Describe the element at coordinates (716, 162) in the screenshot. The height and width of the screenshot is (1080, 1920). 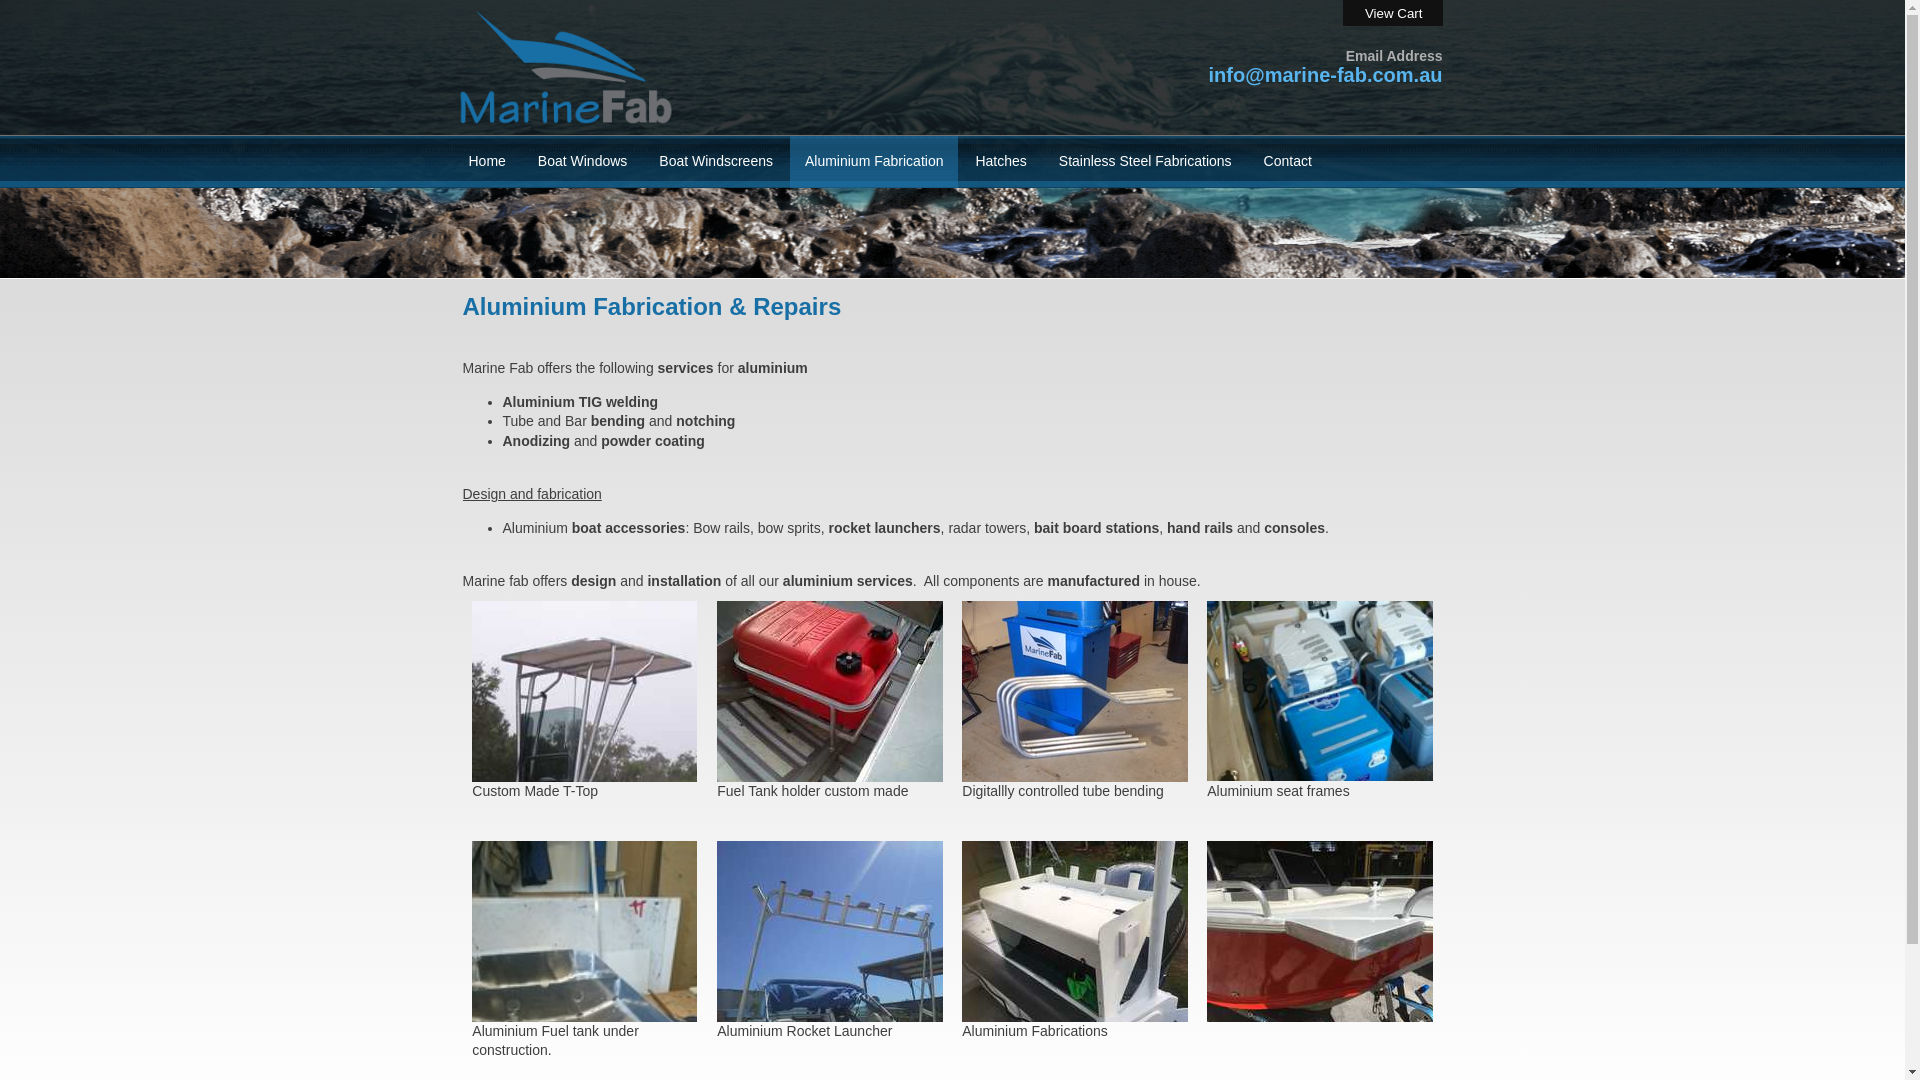
I see `Boat Windscreens` at that location.